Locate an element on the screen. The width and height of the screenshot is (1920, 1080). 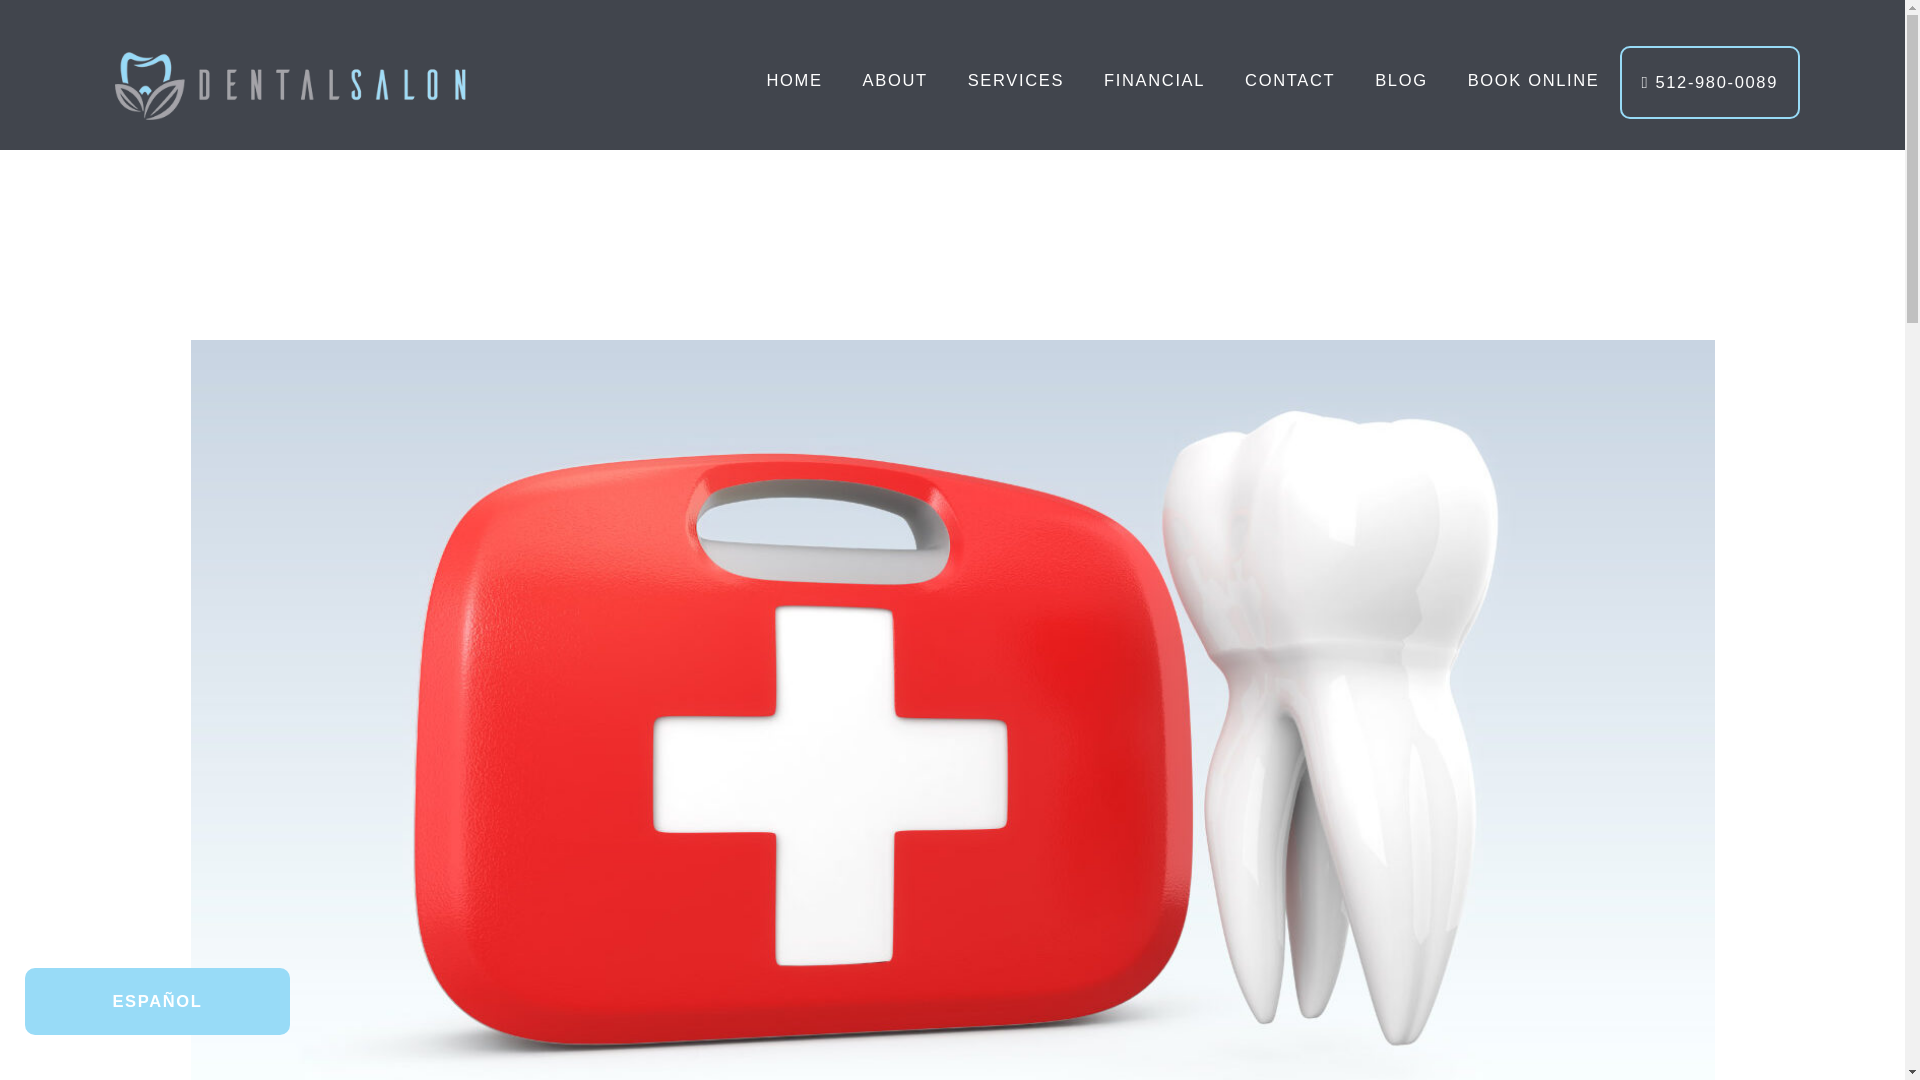
Why You Should Seek Care Quickly for a Dental Emergency is located at coordinates (952, 752).